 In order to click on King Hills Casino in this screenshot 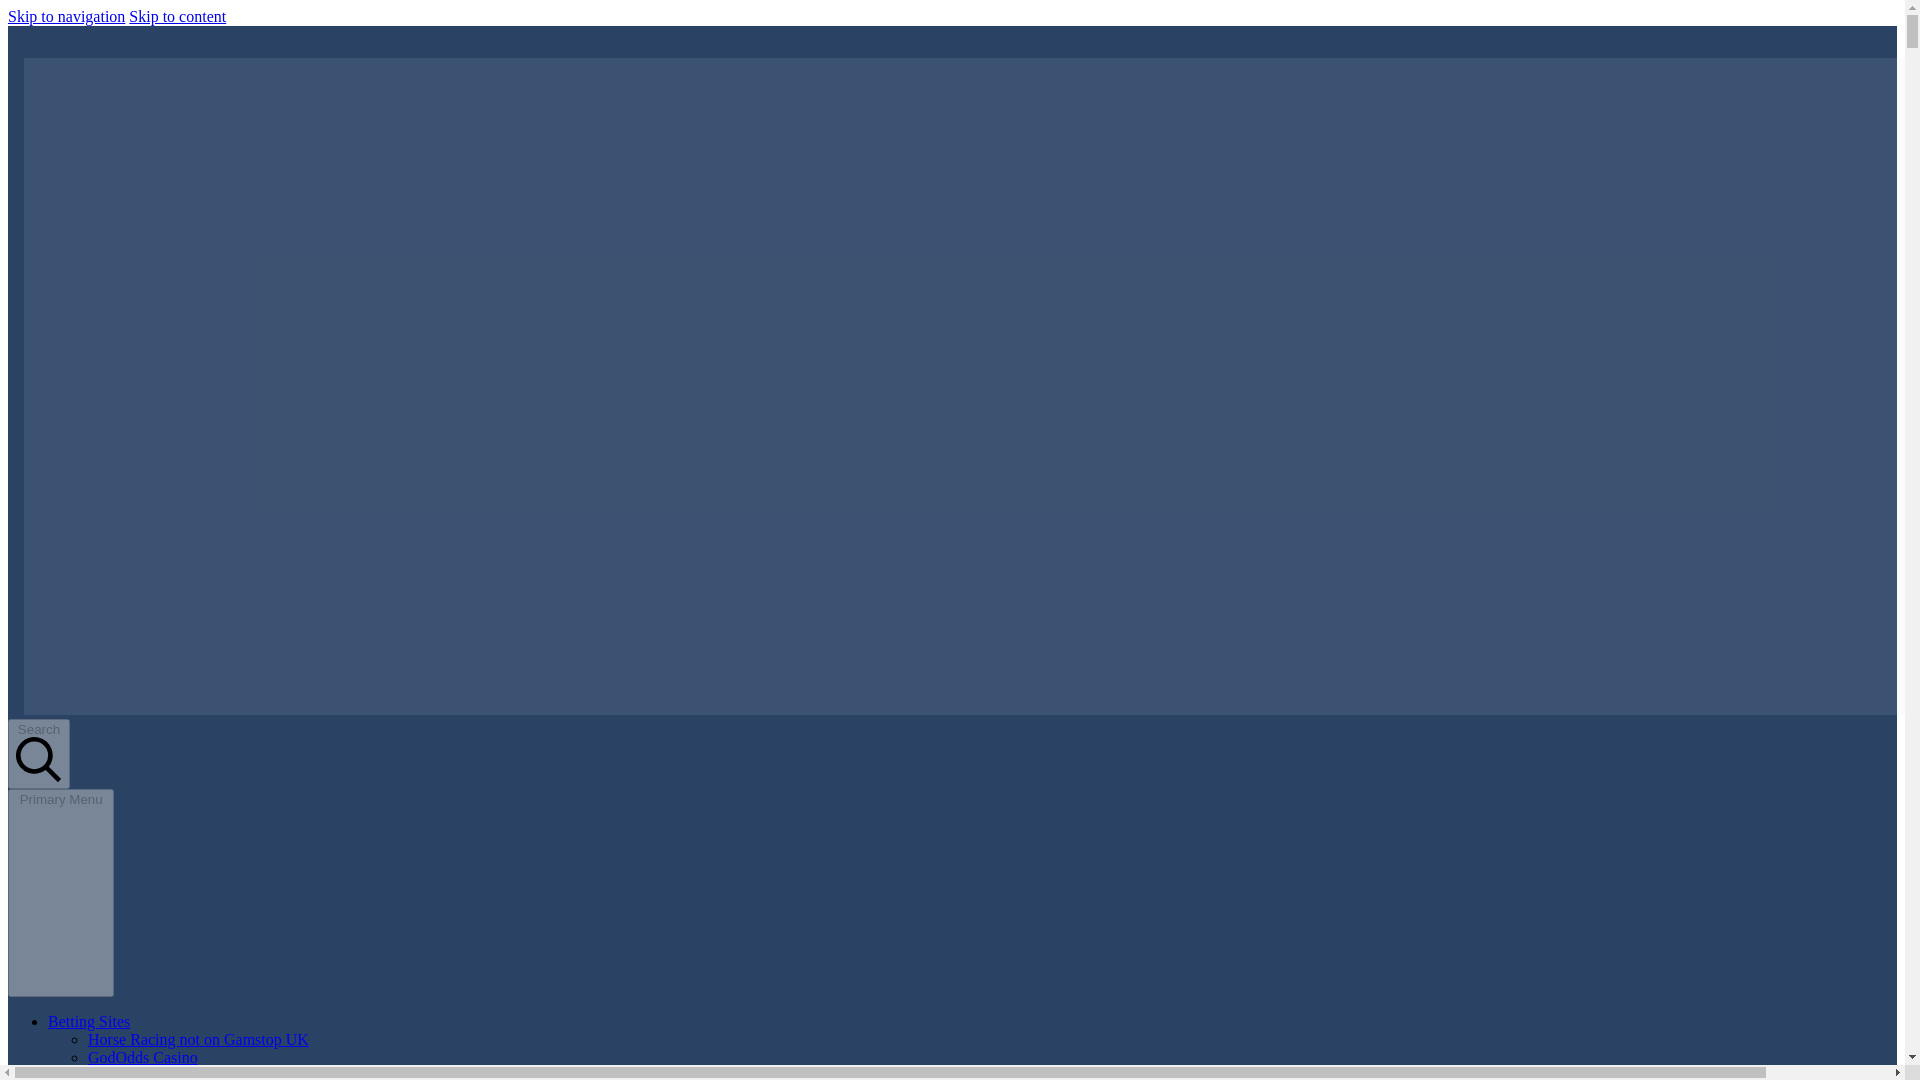, I will do `click(146, 1074)`.